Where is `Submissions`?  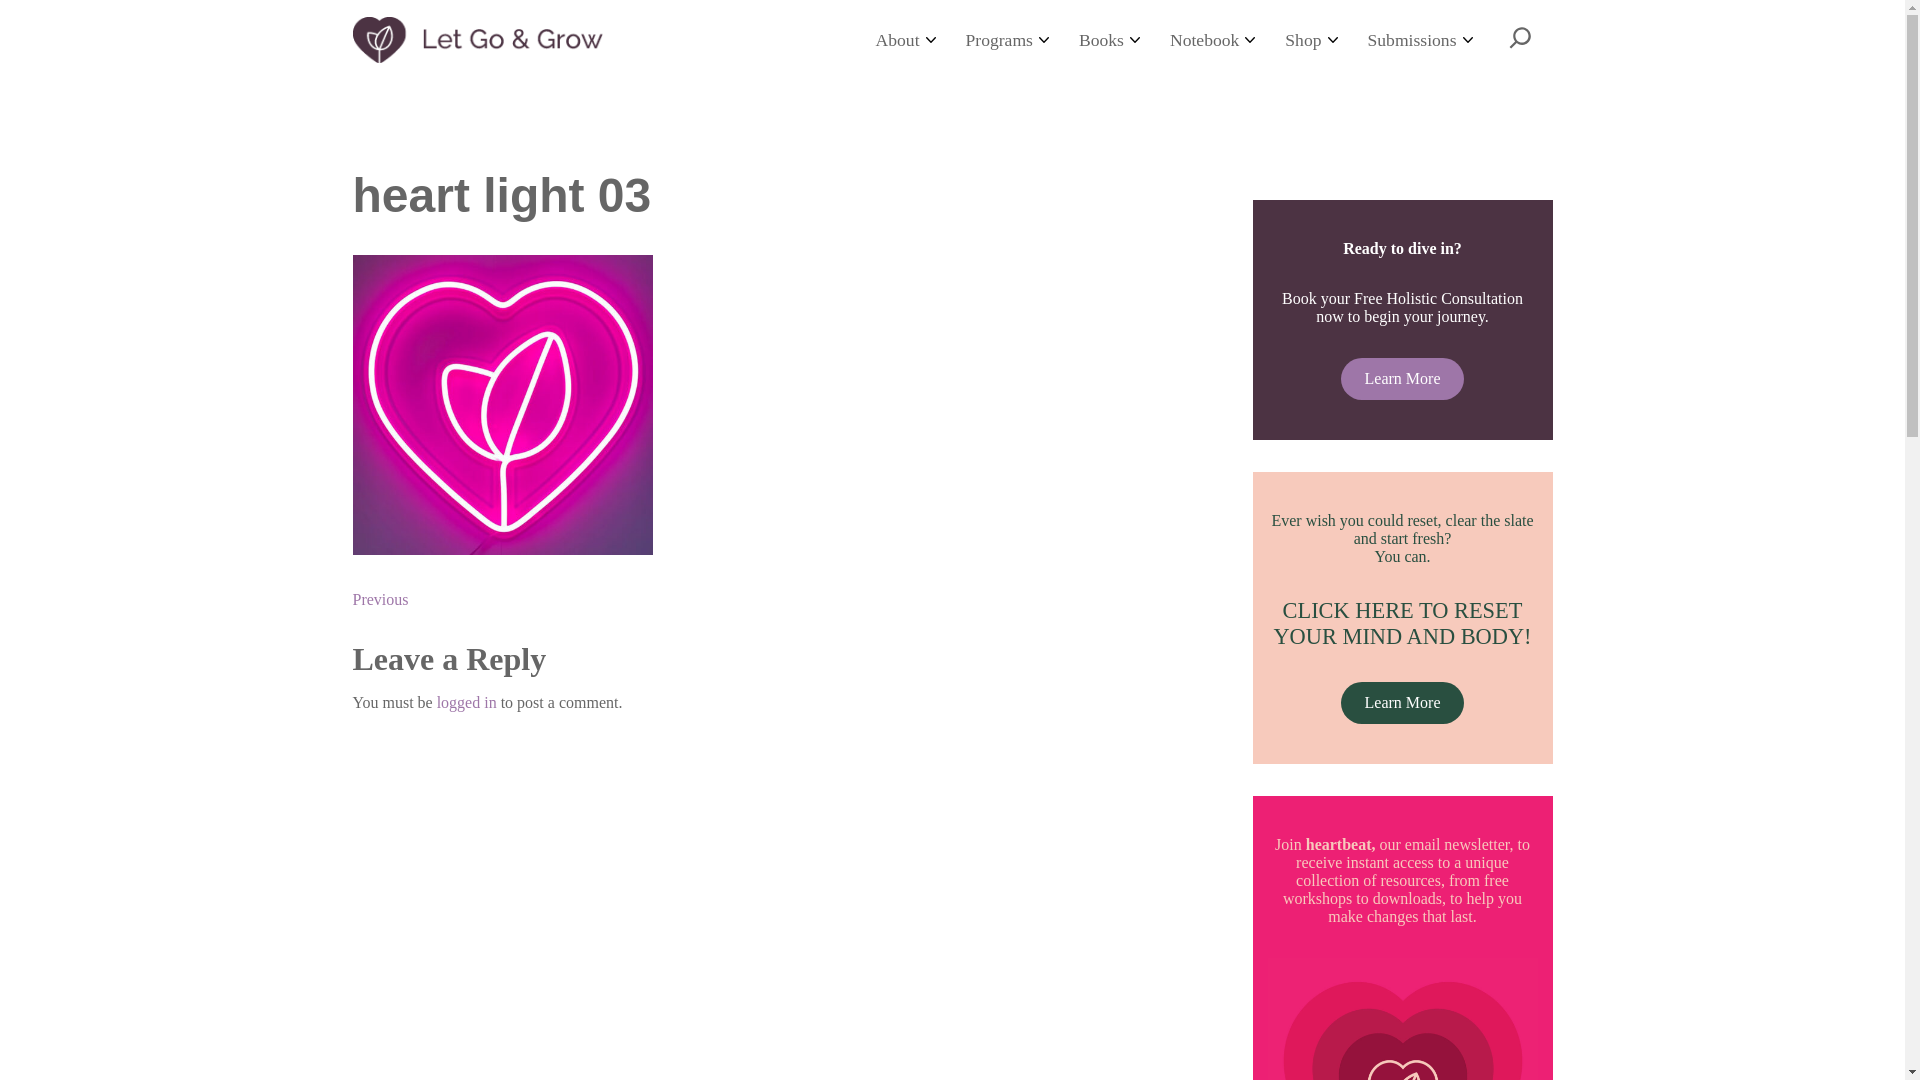
Submissions is located at coordinates (1420, 40).